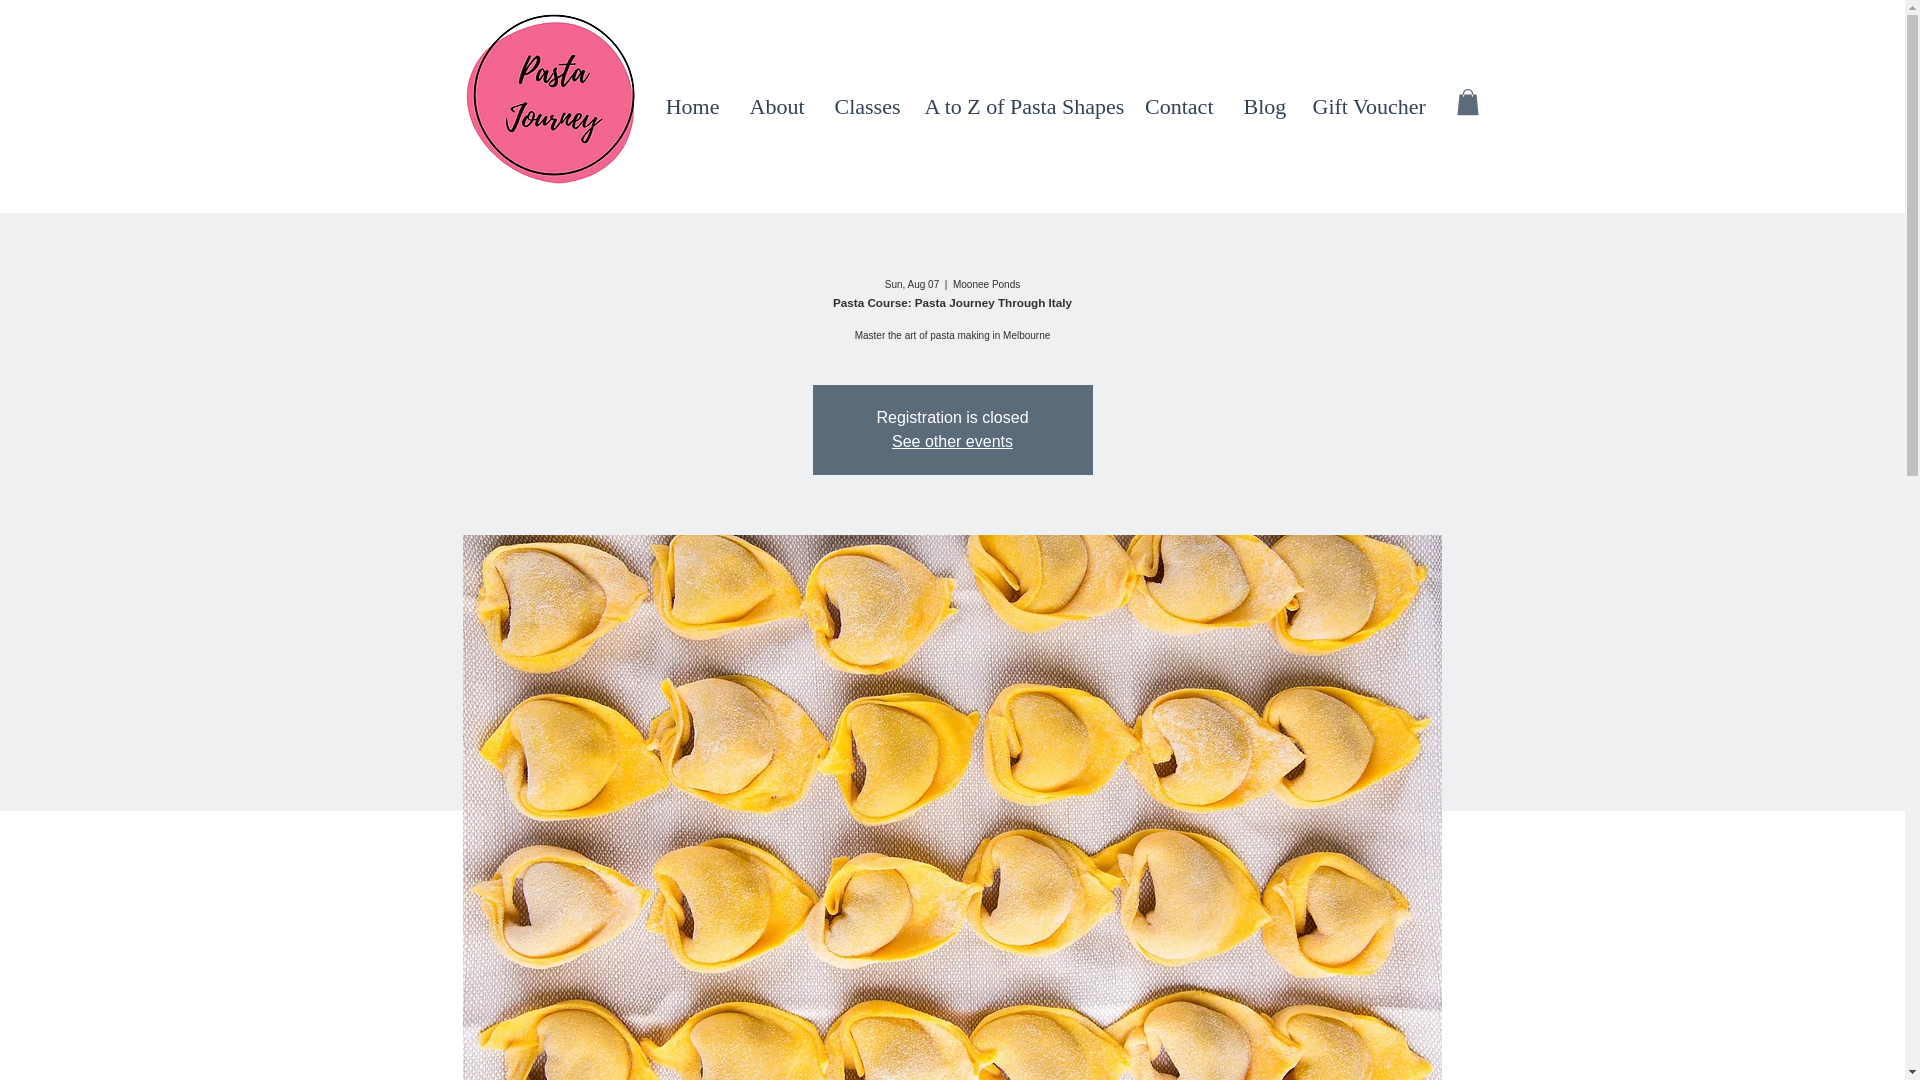  What do you see at coordinates (1369, 106) in the screenshot?
I see `Gift Voucher` at bounding box center [1369, 106].